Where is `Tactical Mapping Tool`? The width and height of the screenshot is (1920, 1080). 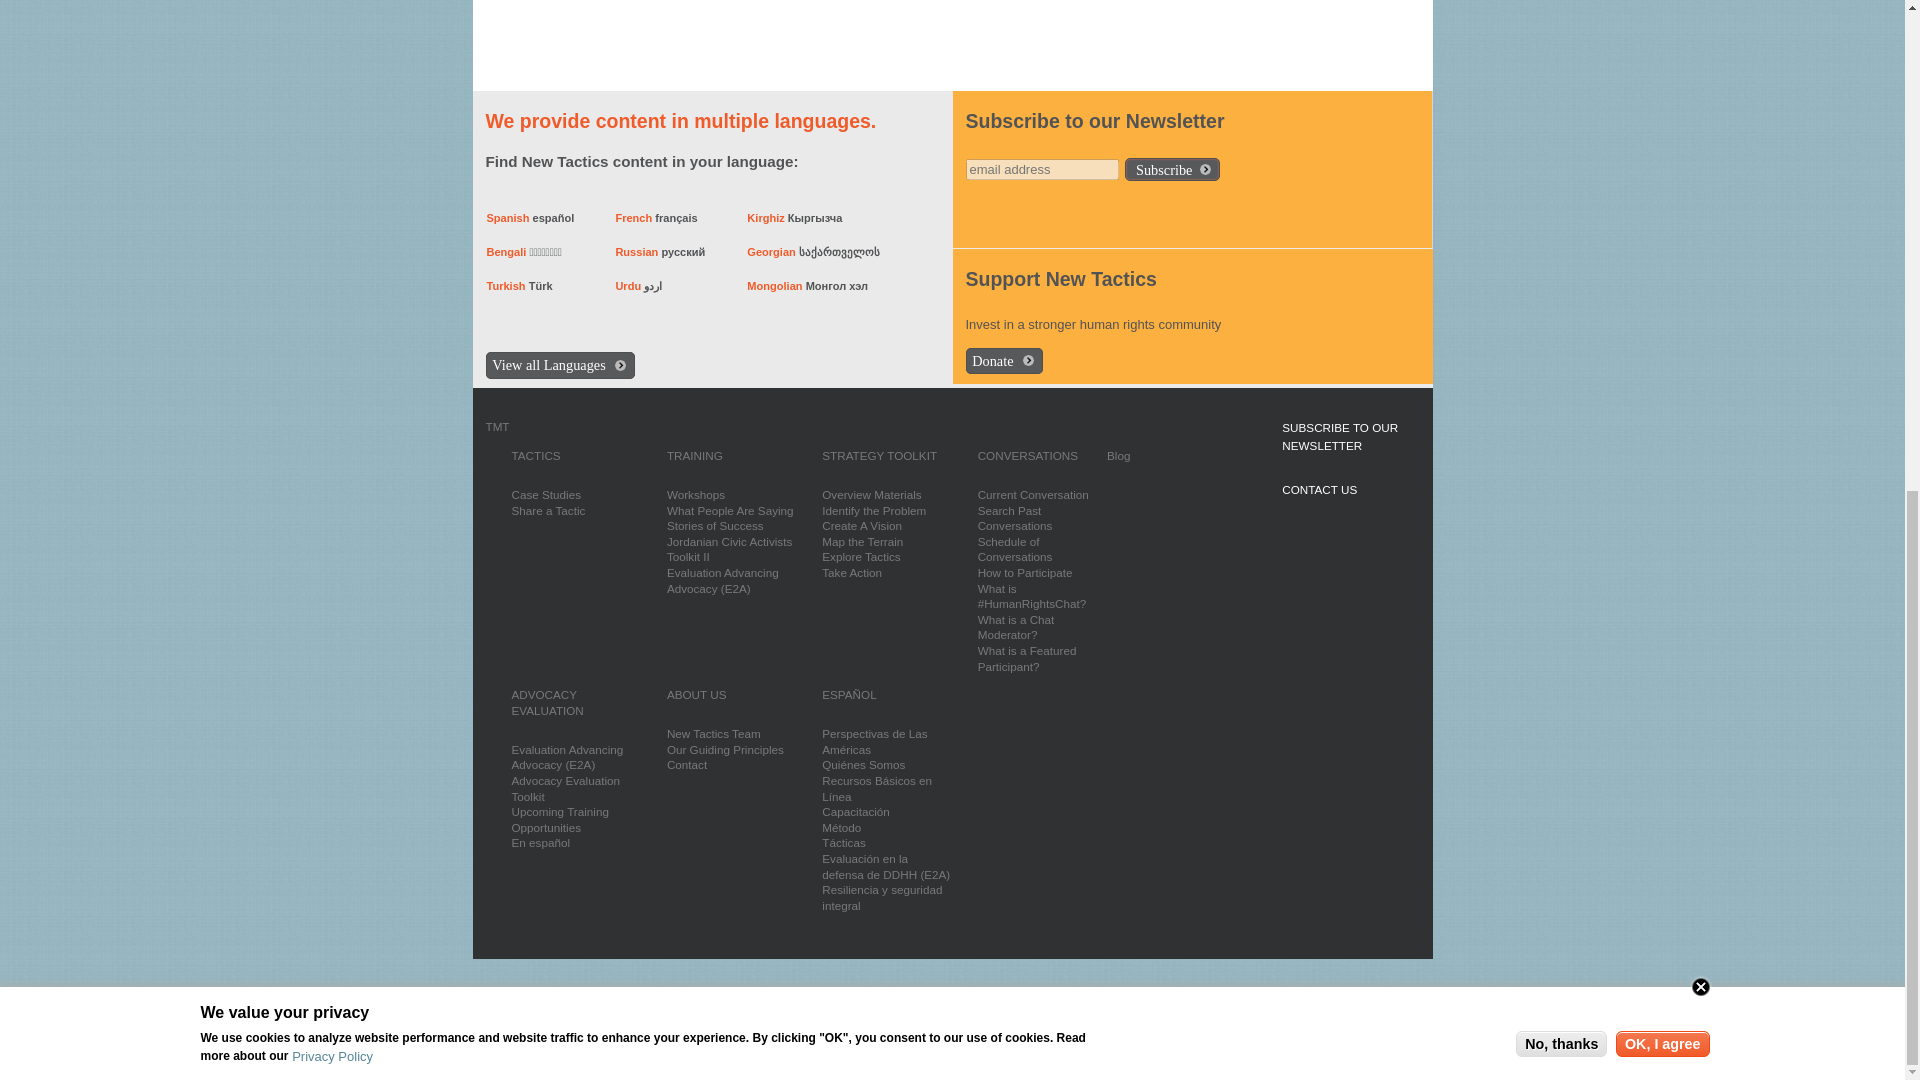
Tactical Mapping Tool is located at coordinates (498, 426).